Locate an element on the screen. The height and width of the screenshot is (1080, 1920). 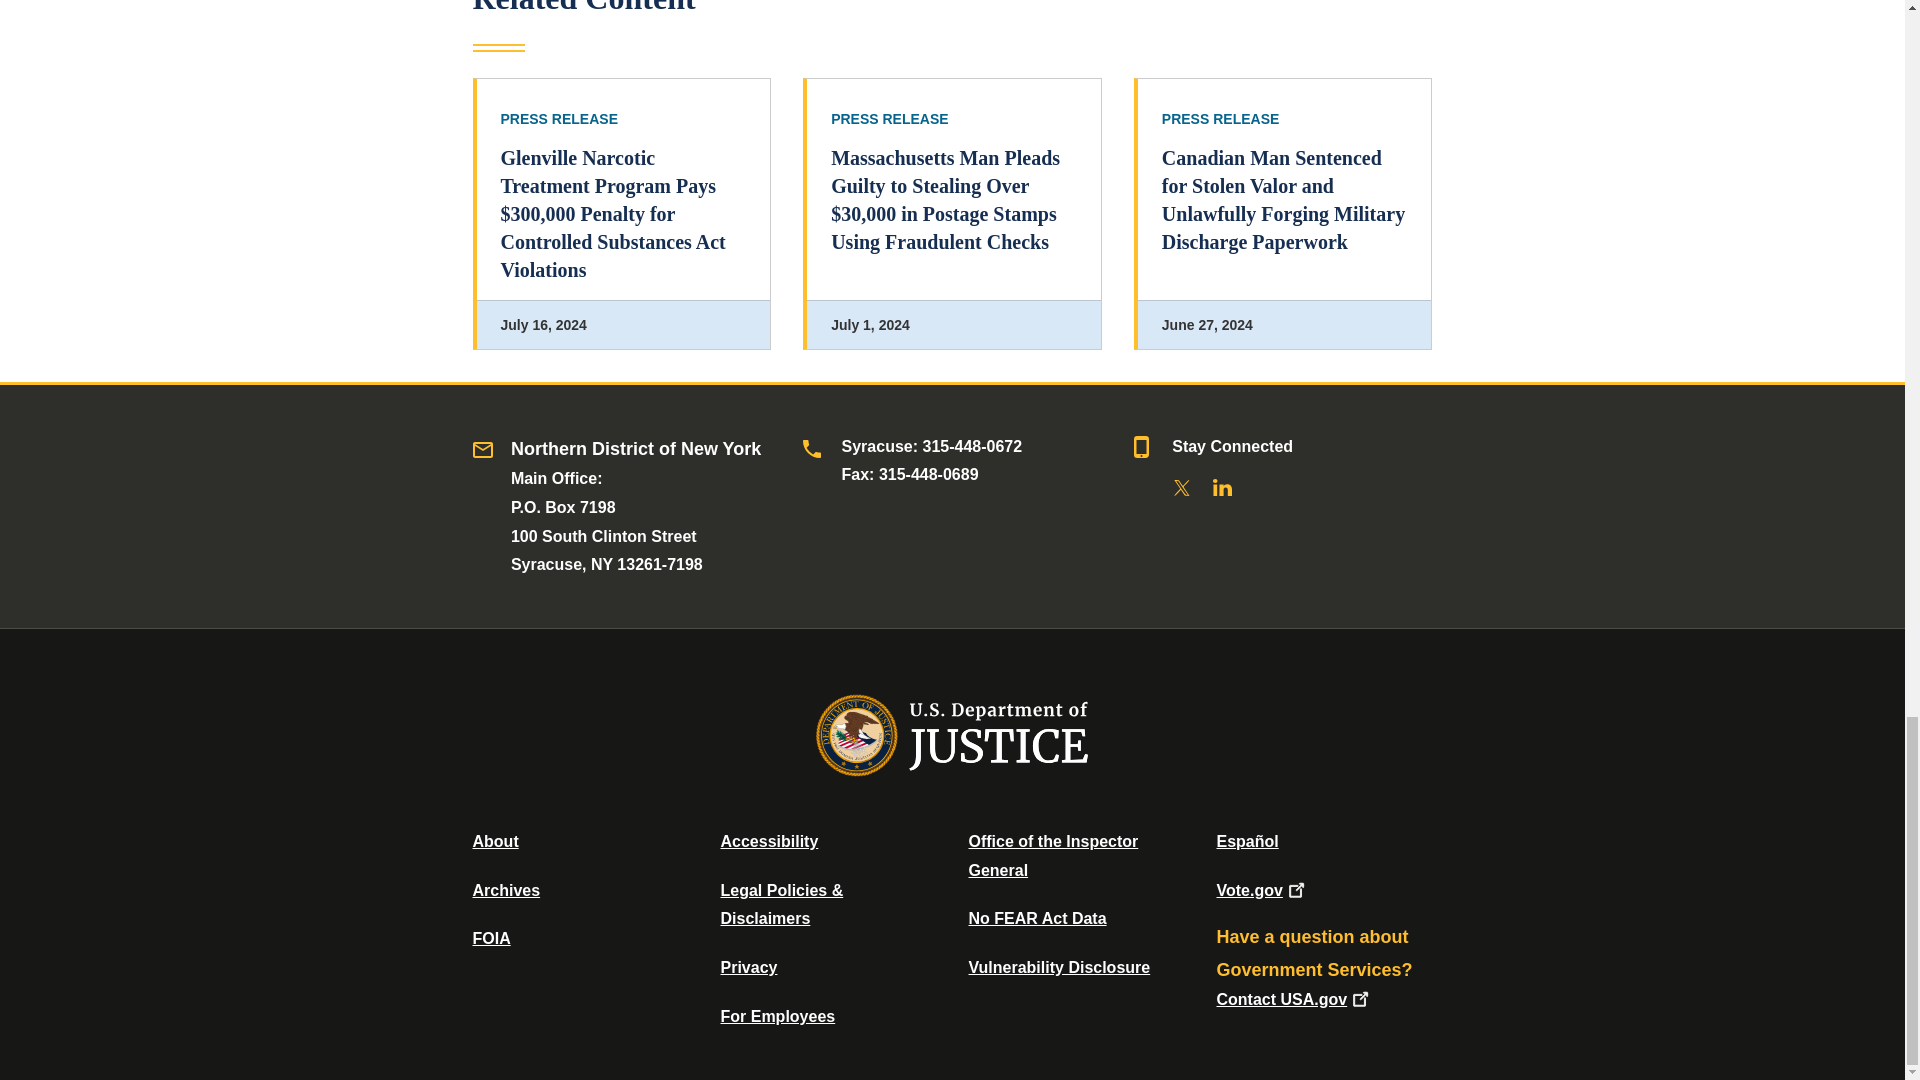
Department of Justice Archive is located at coordinates (506, 890).